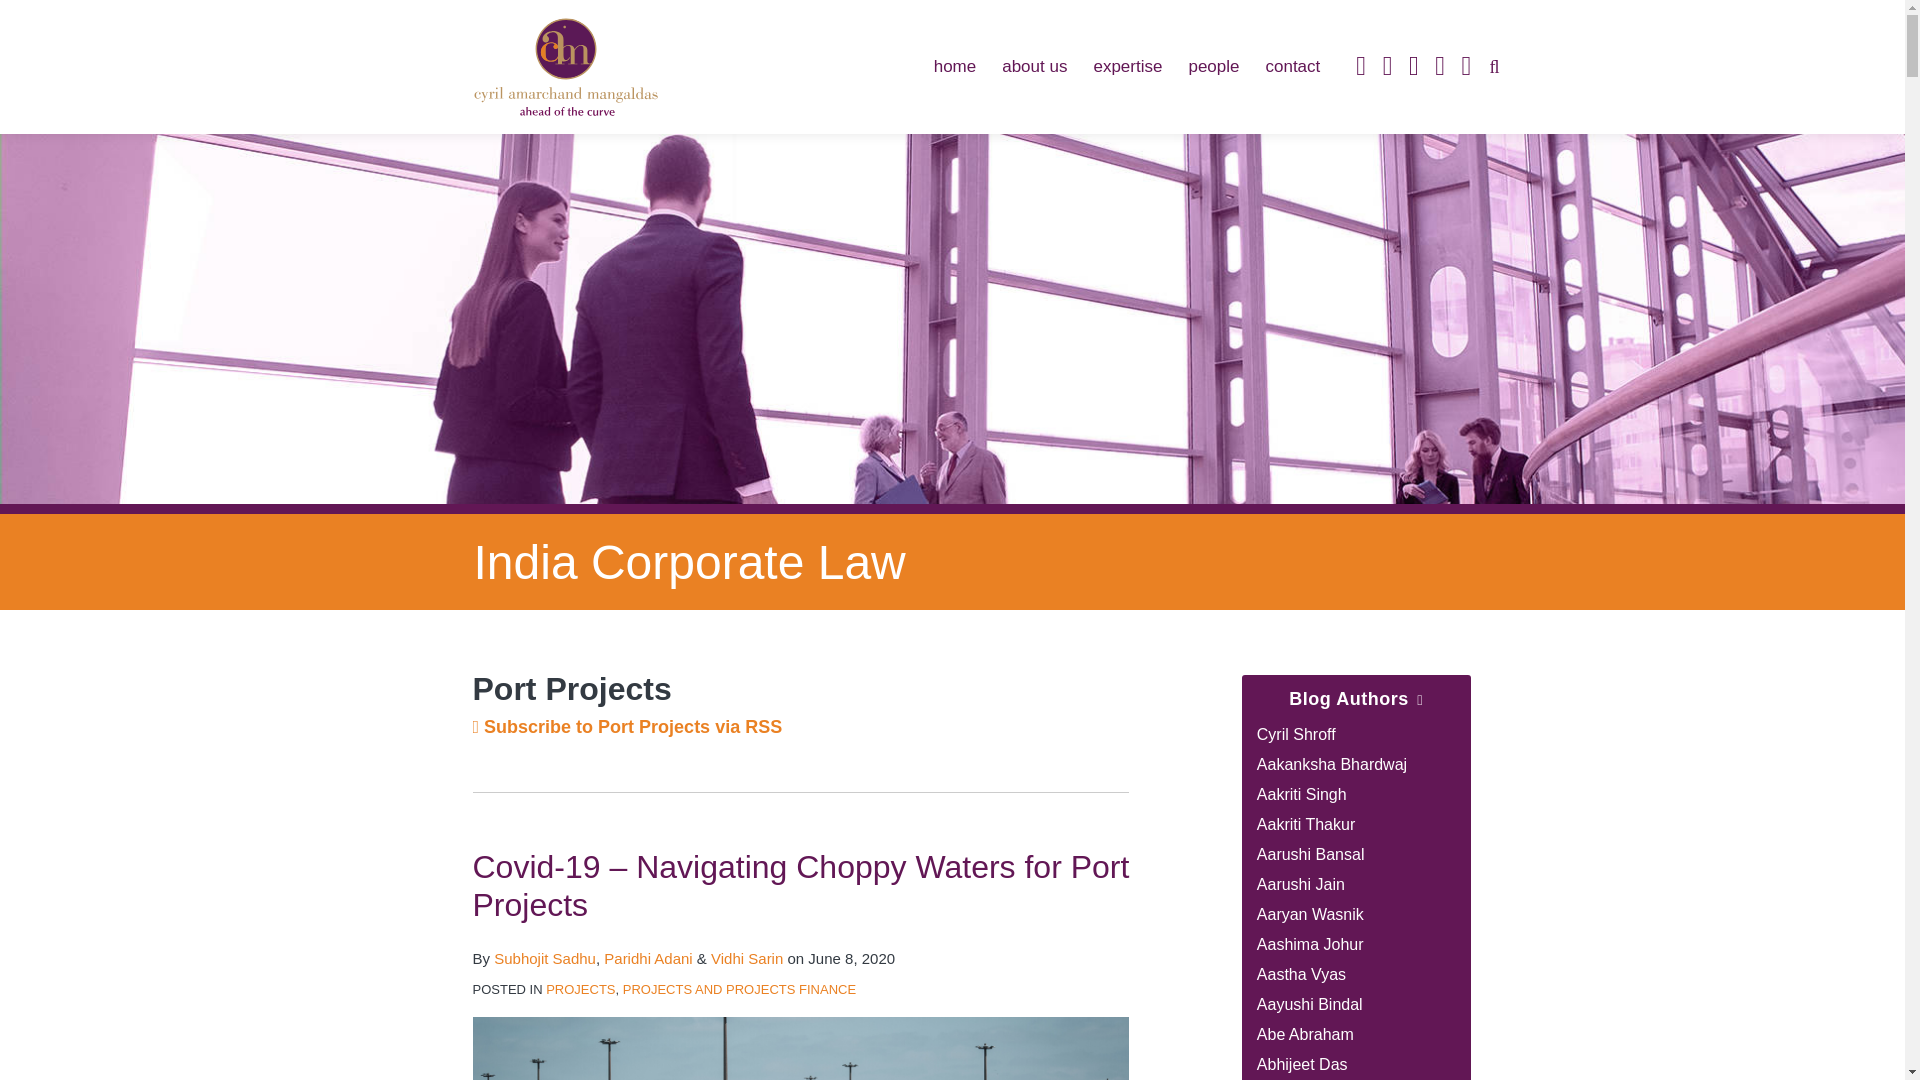  What do you see at coordinates (1302, 1064) in the screenshot?
I see `Abhijeet Das` at bounding box center [1302, 1064].